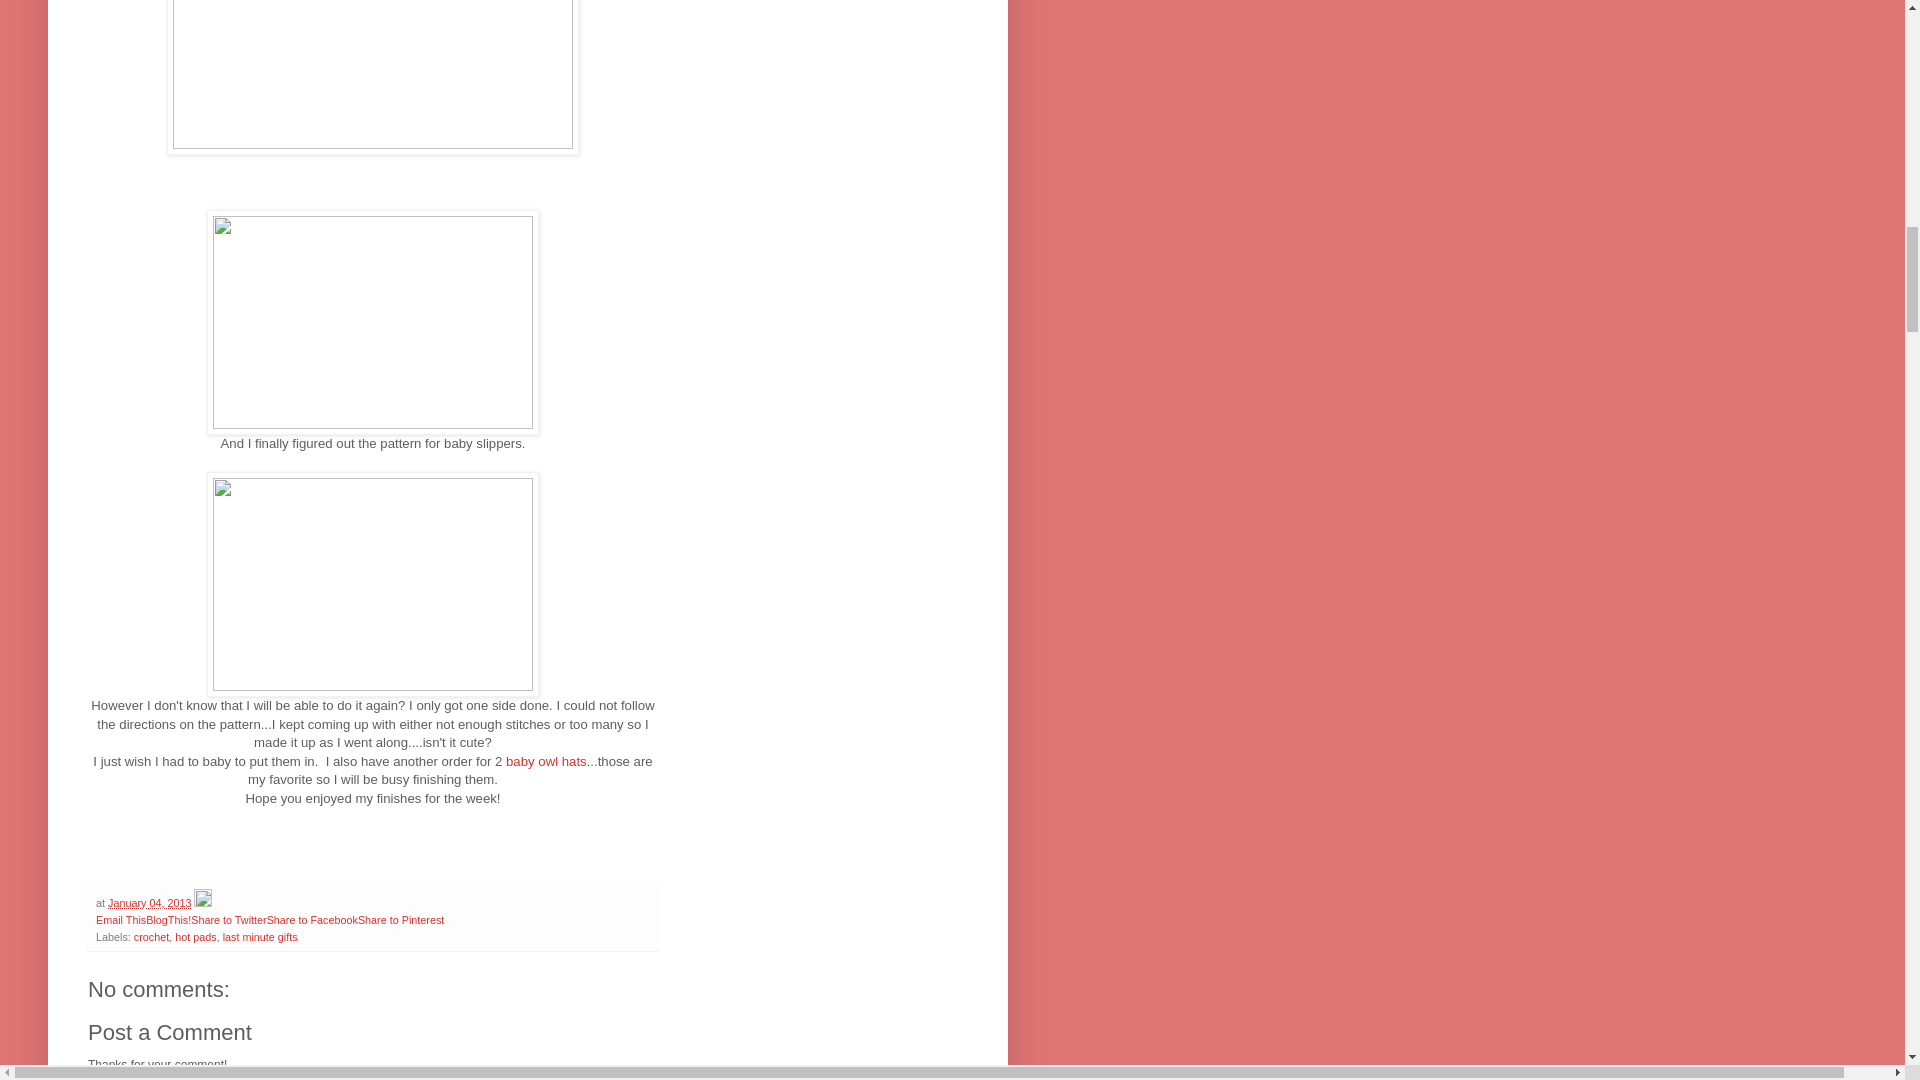  I want to click on Email This, so click(120, 919).